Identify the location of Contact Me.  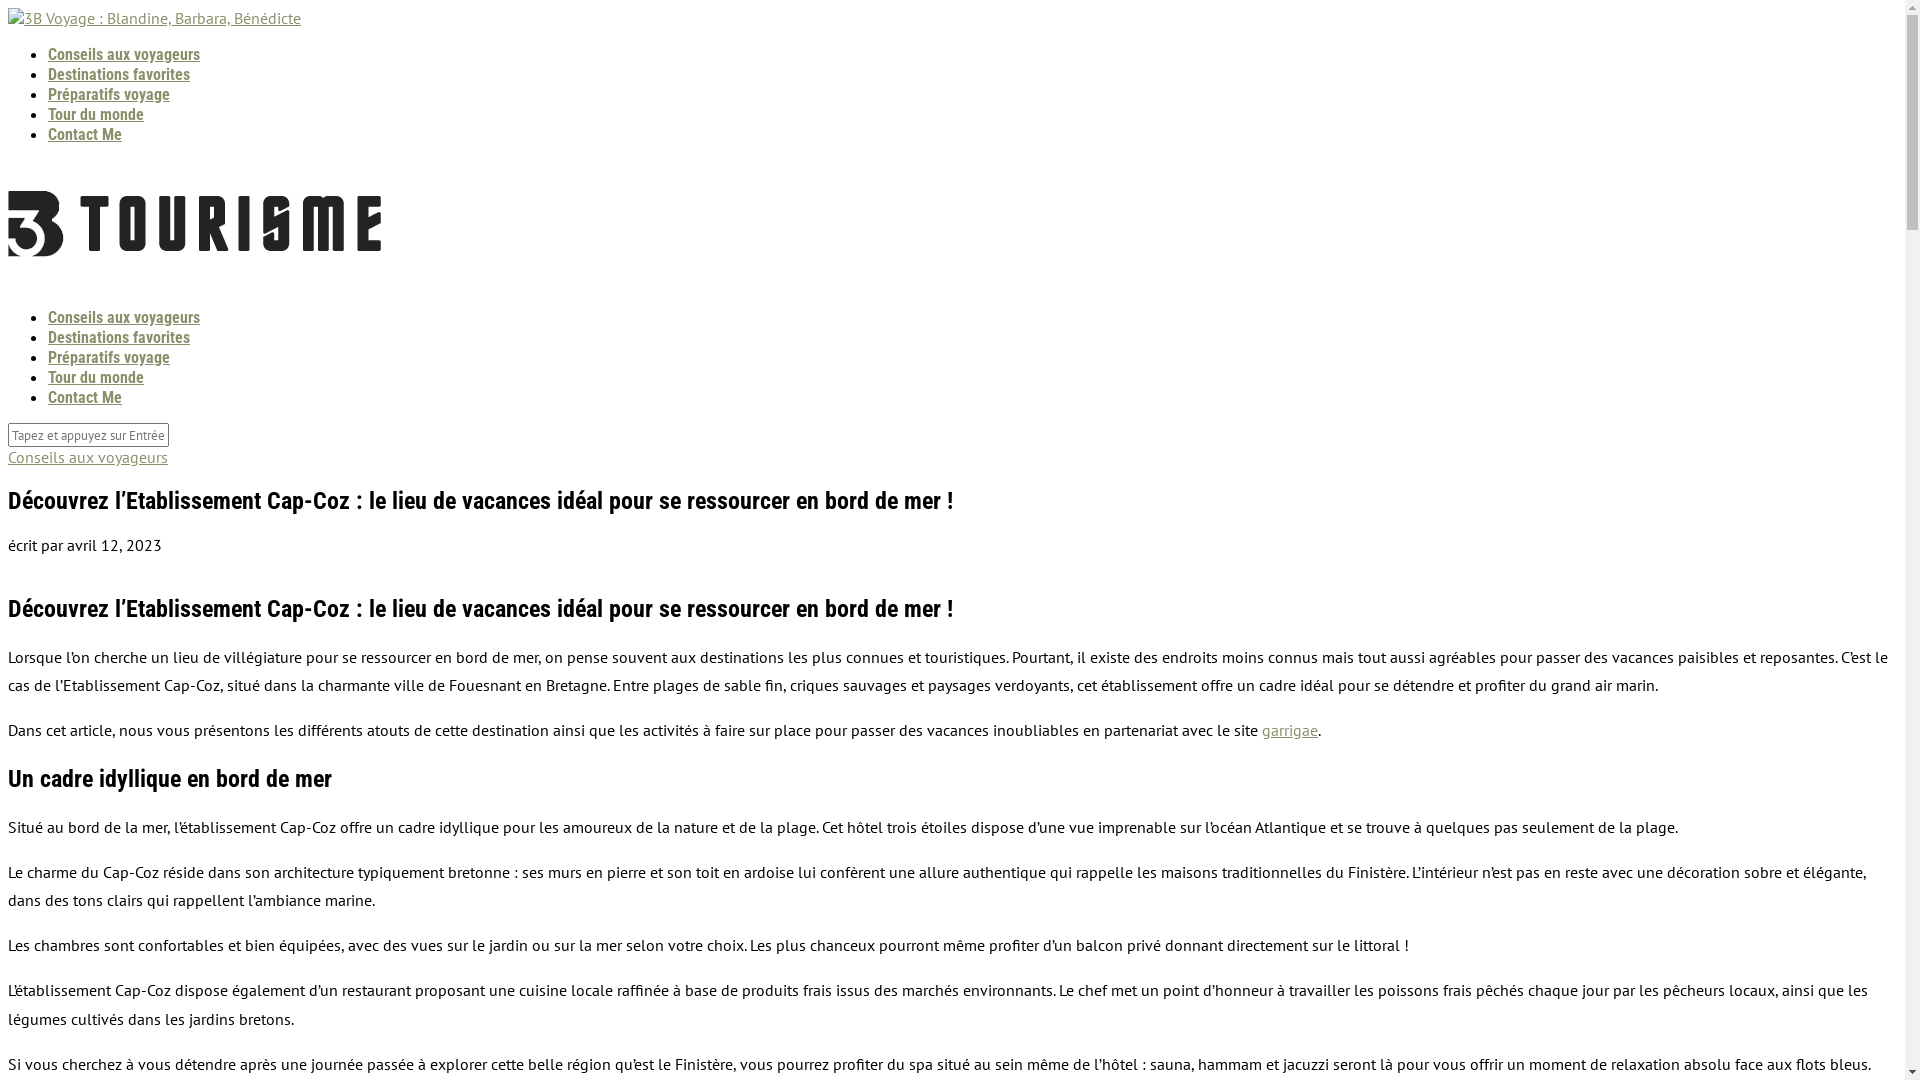
(85, 398).